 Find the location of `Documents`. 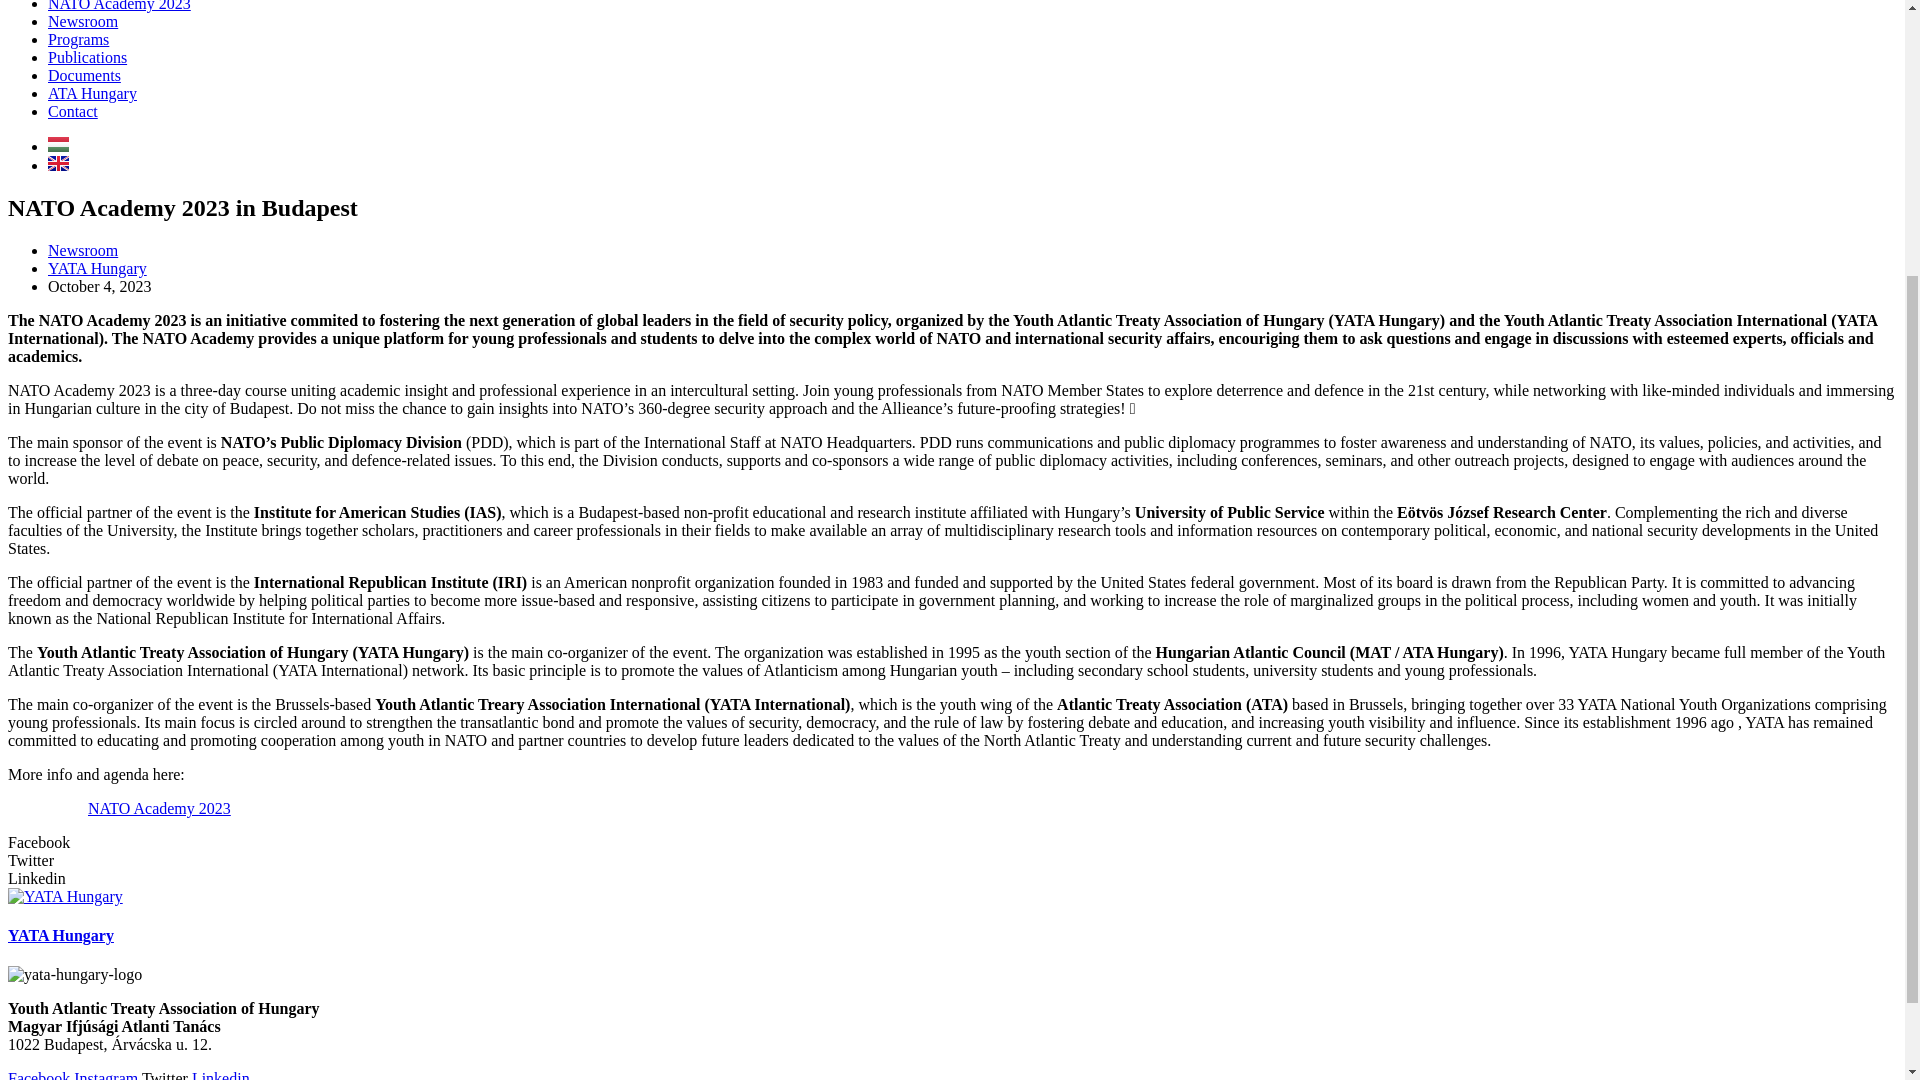

Documents is located at coordinates (84, 75).